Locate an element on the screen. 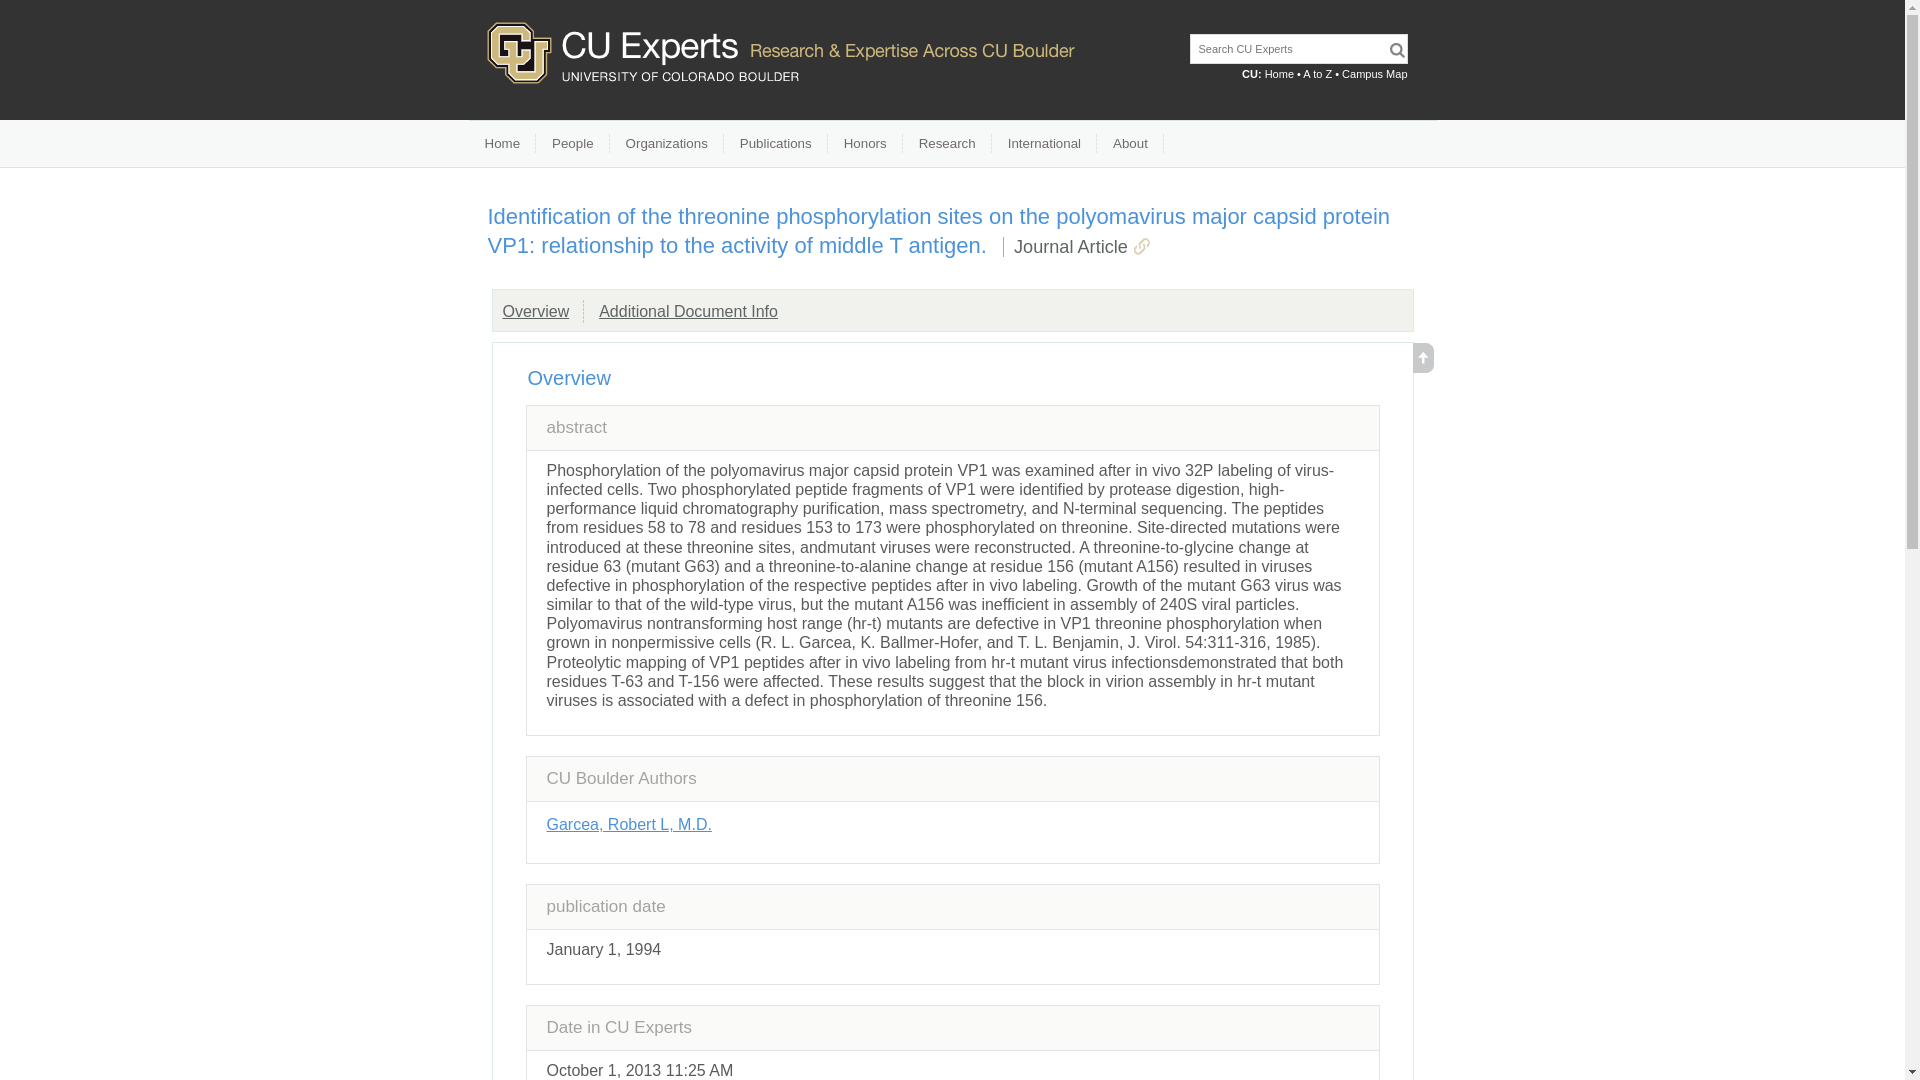  Home is located at coordinates (1280, 74).